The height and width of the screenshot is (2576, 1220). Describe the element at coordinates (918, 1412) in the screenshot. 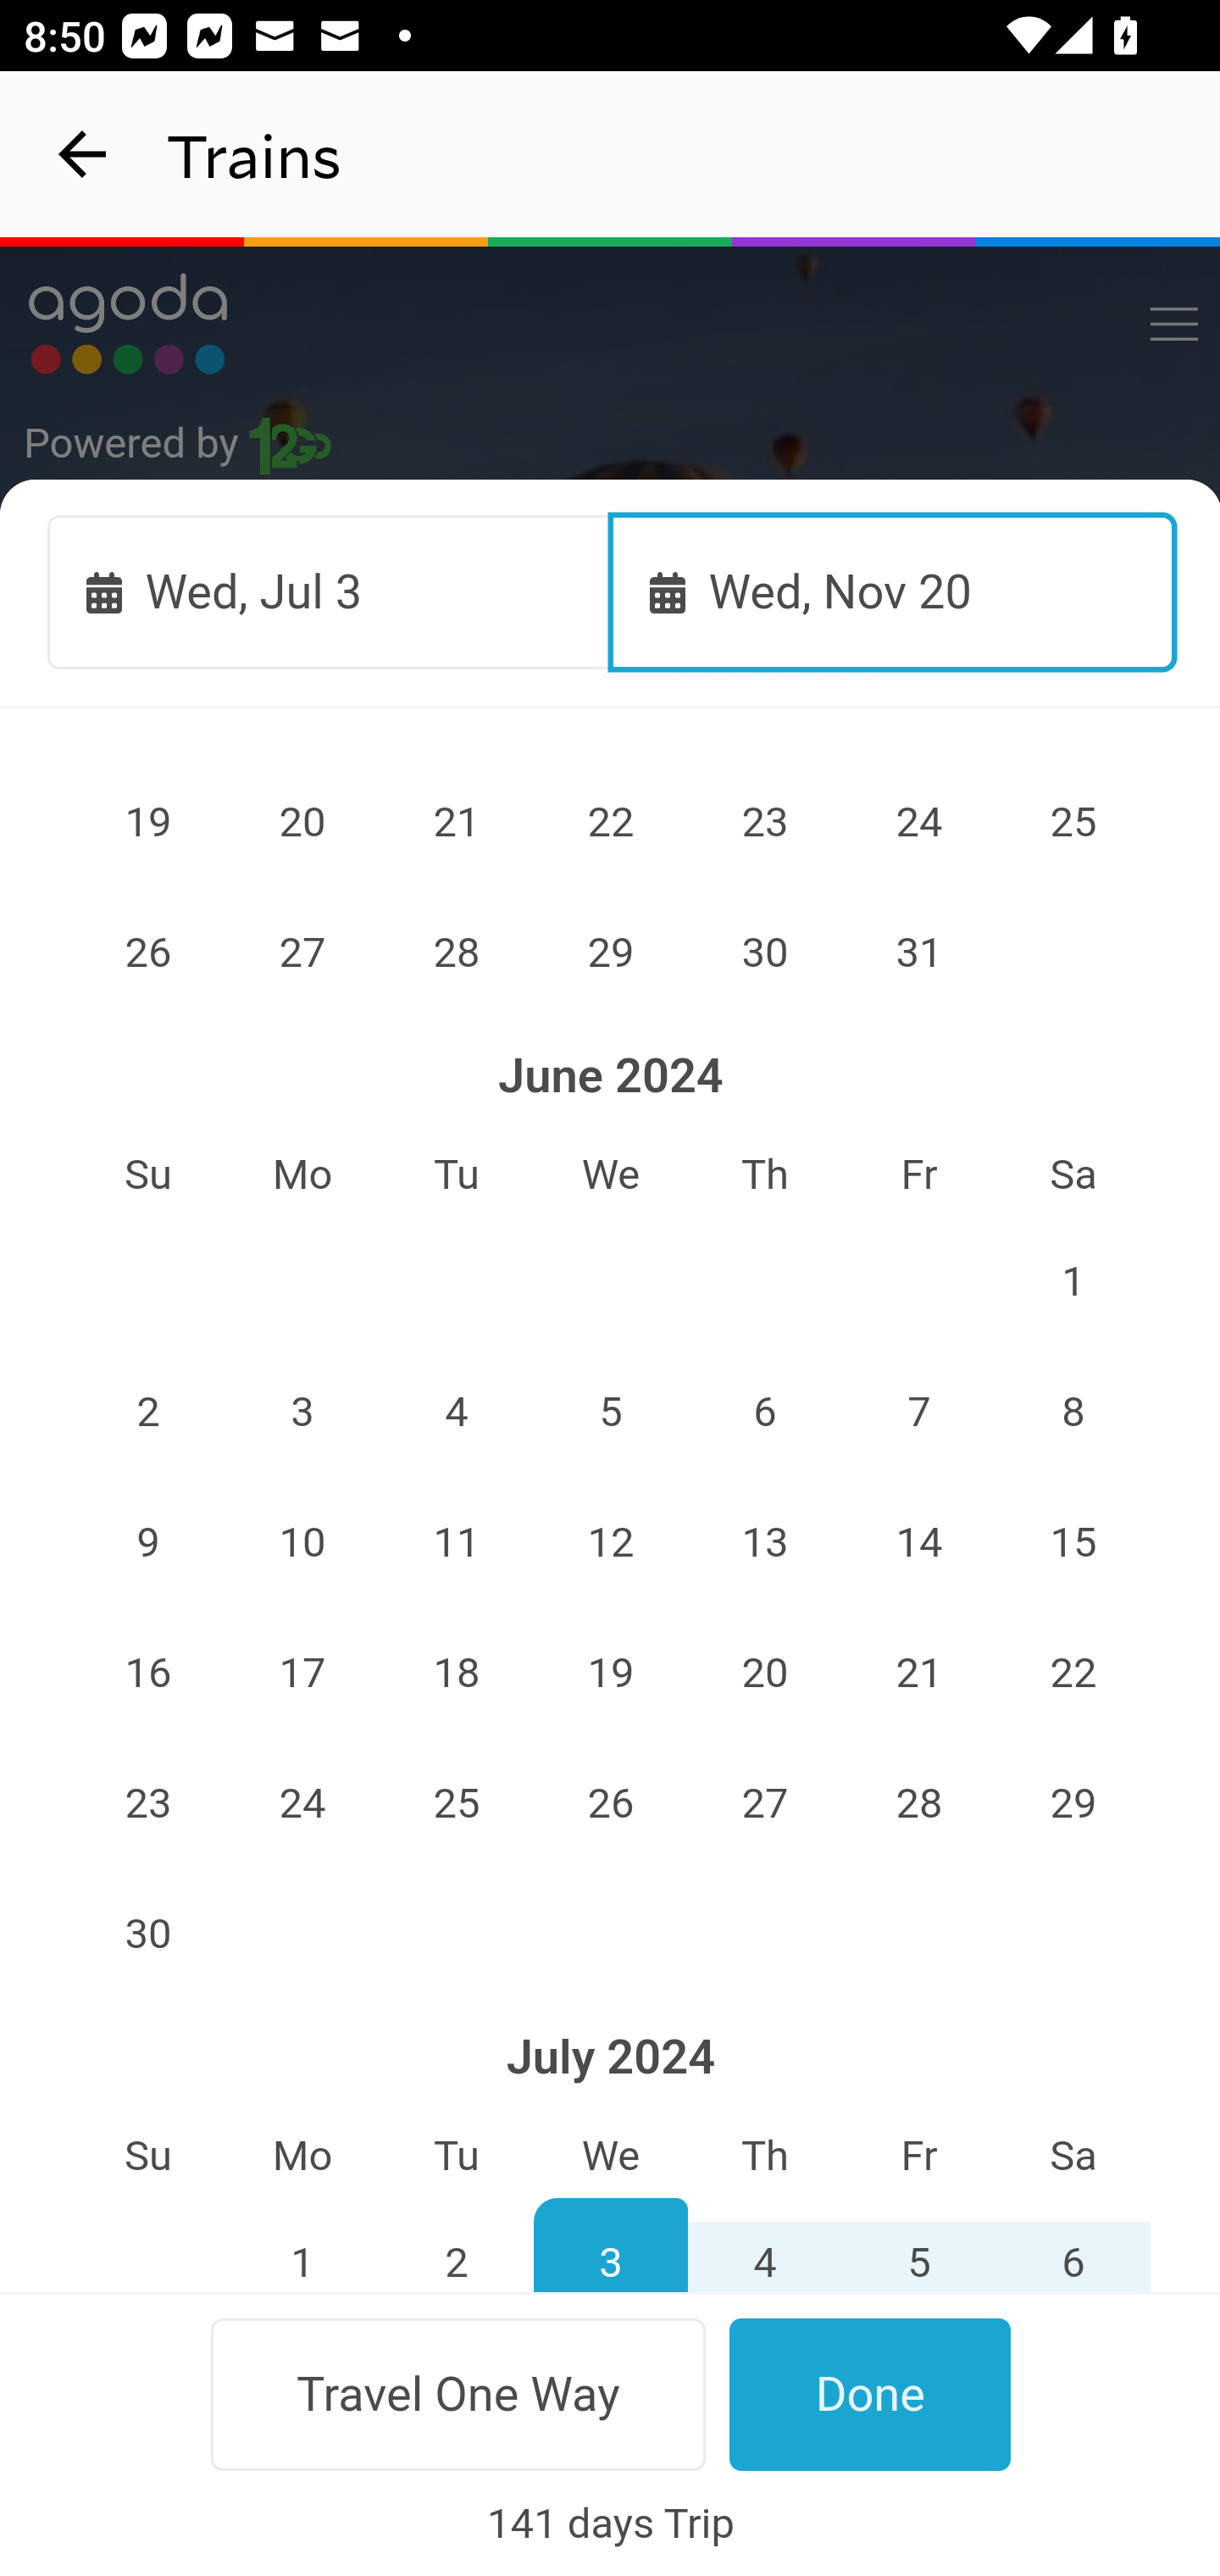

I see `7` at that location.